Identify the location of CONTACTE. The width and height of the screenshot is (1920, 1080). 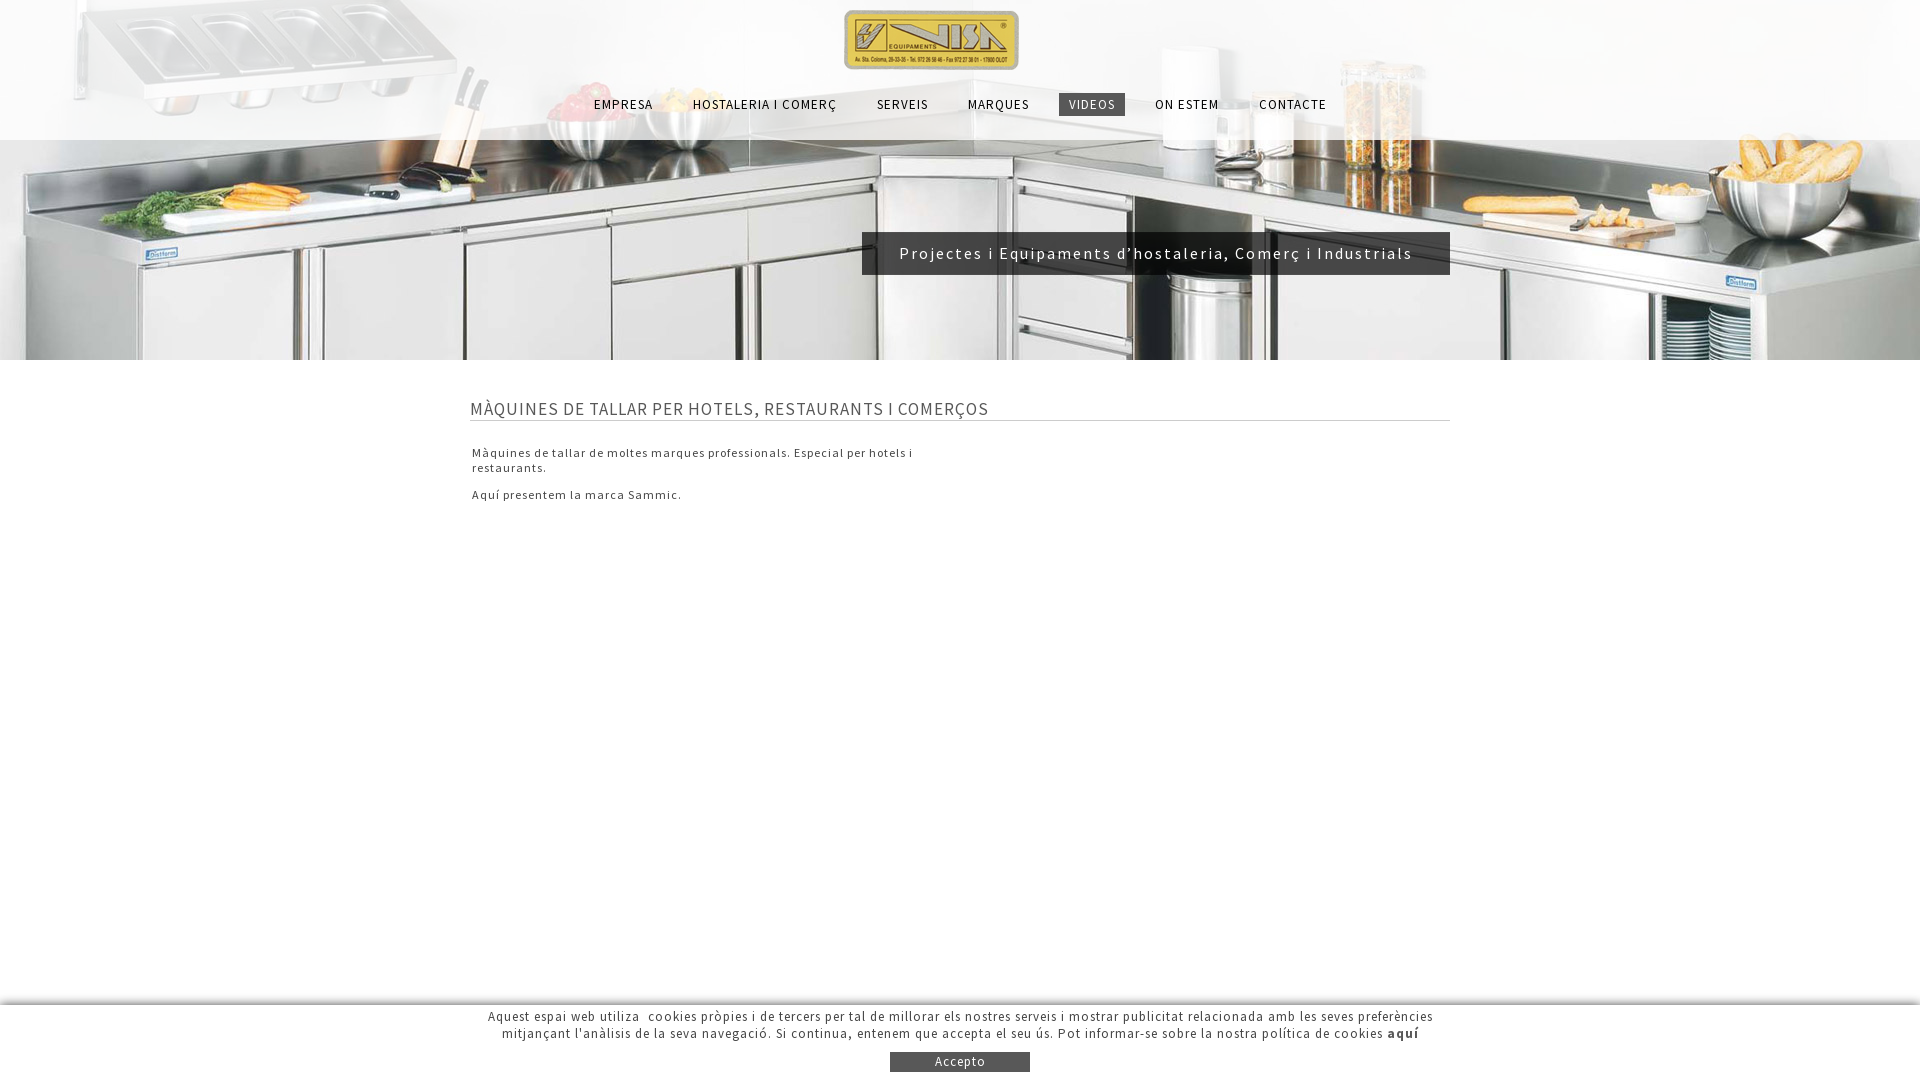
(1292, 104).